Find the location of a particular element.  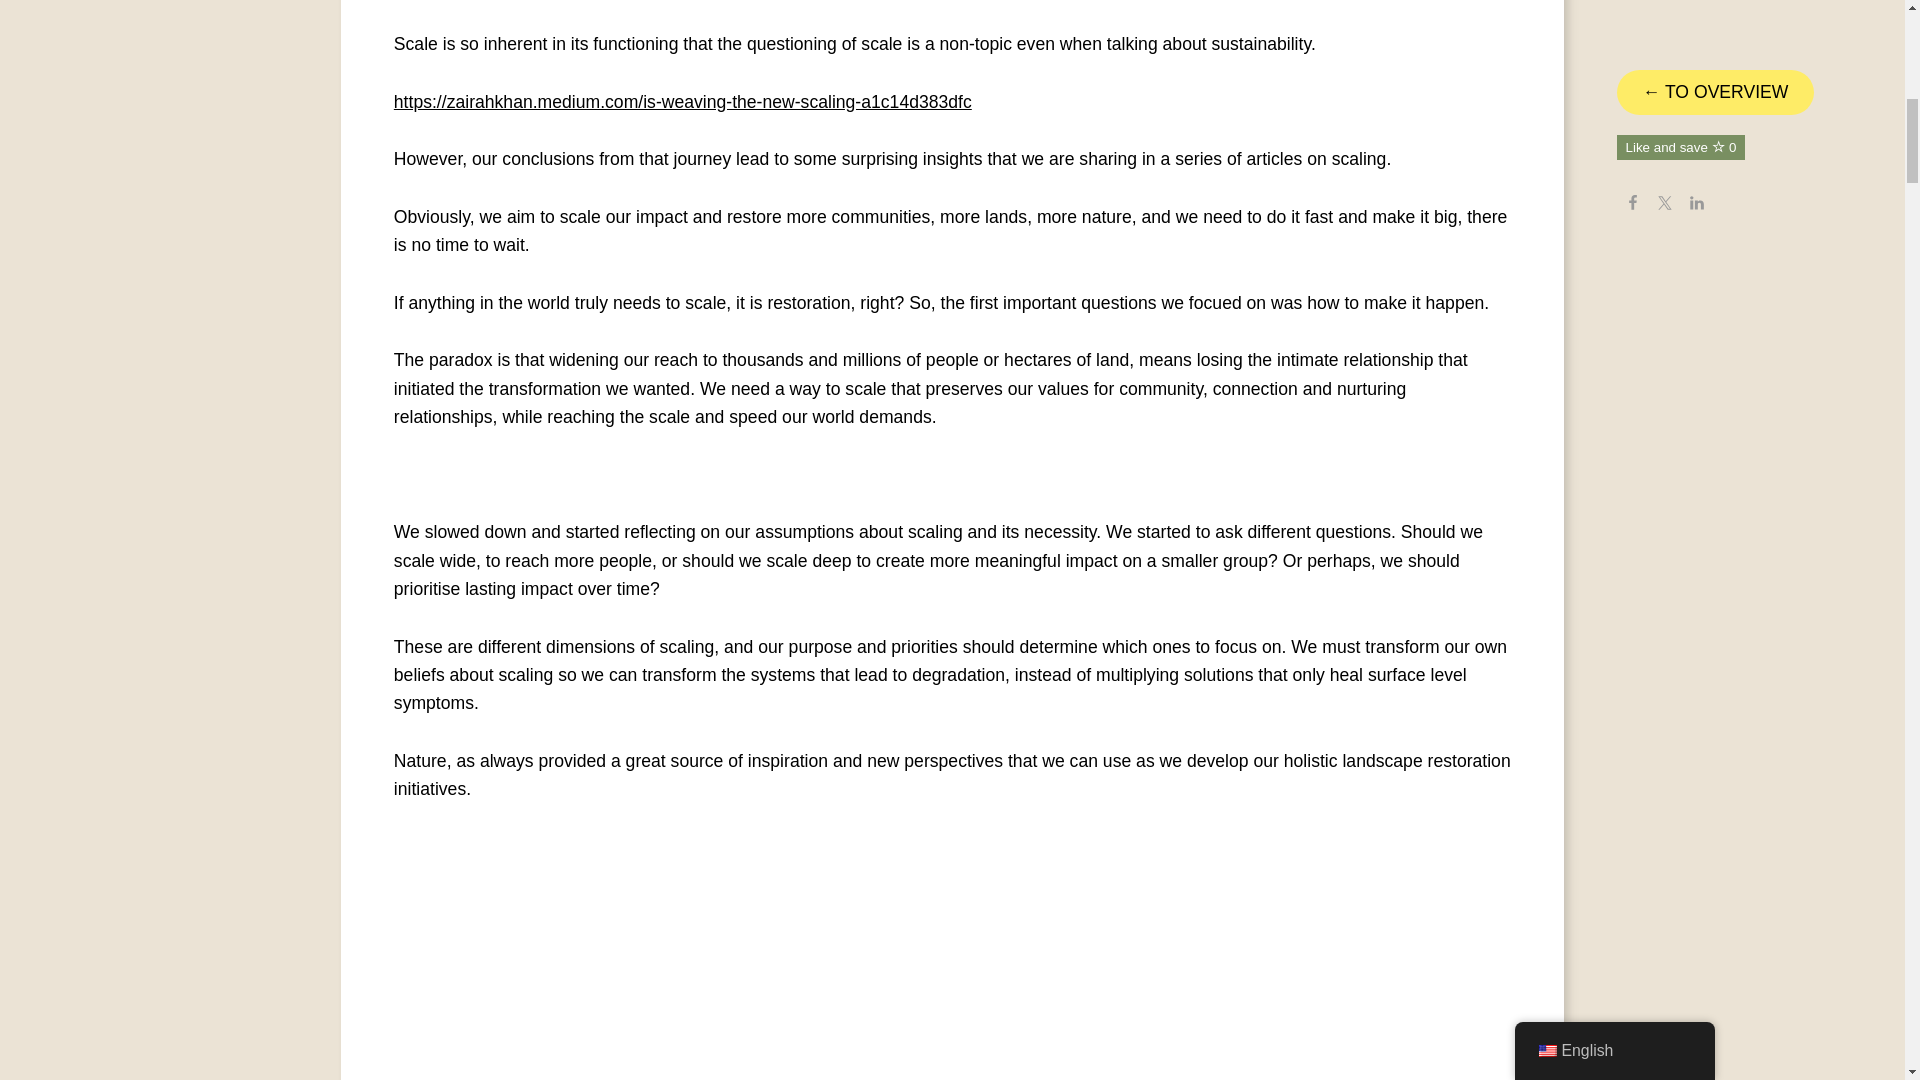

Share on Twitter is located at coordinates (1665, 16).